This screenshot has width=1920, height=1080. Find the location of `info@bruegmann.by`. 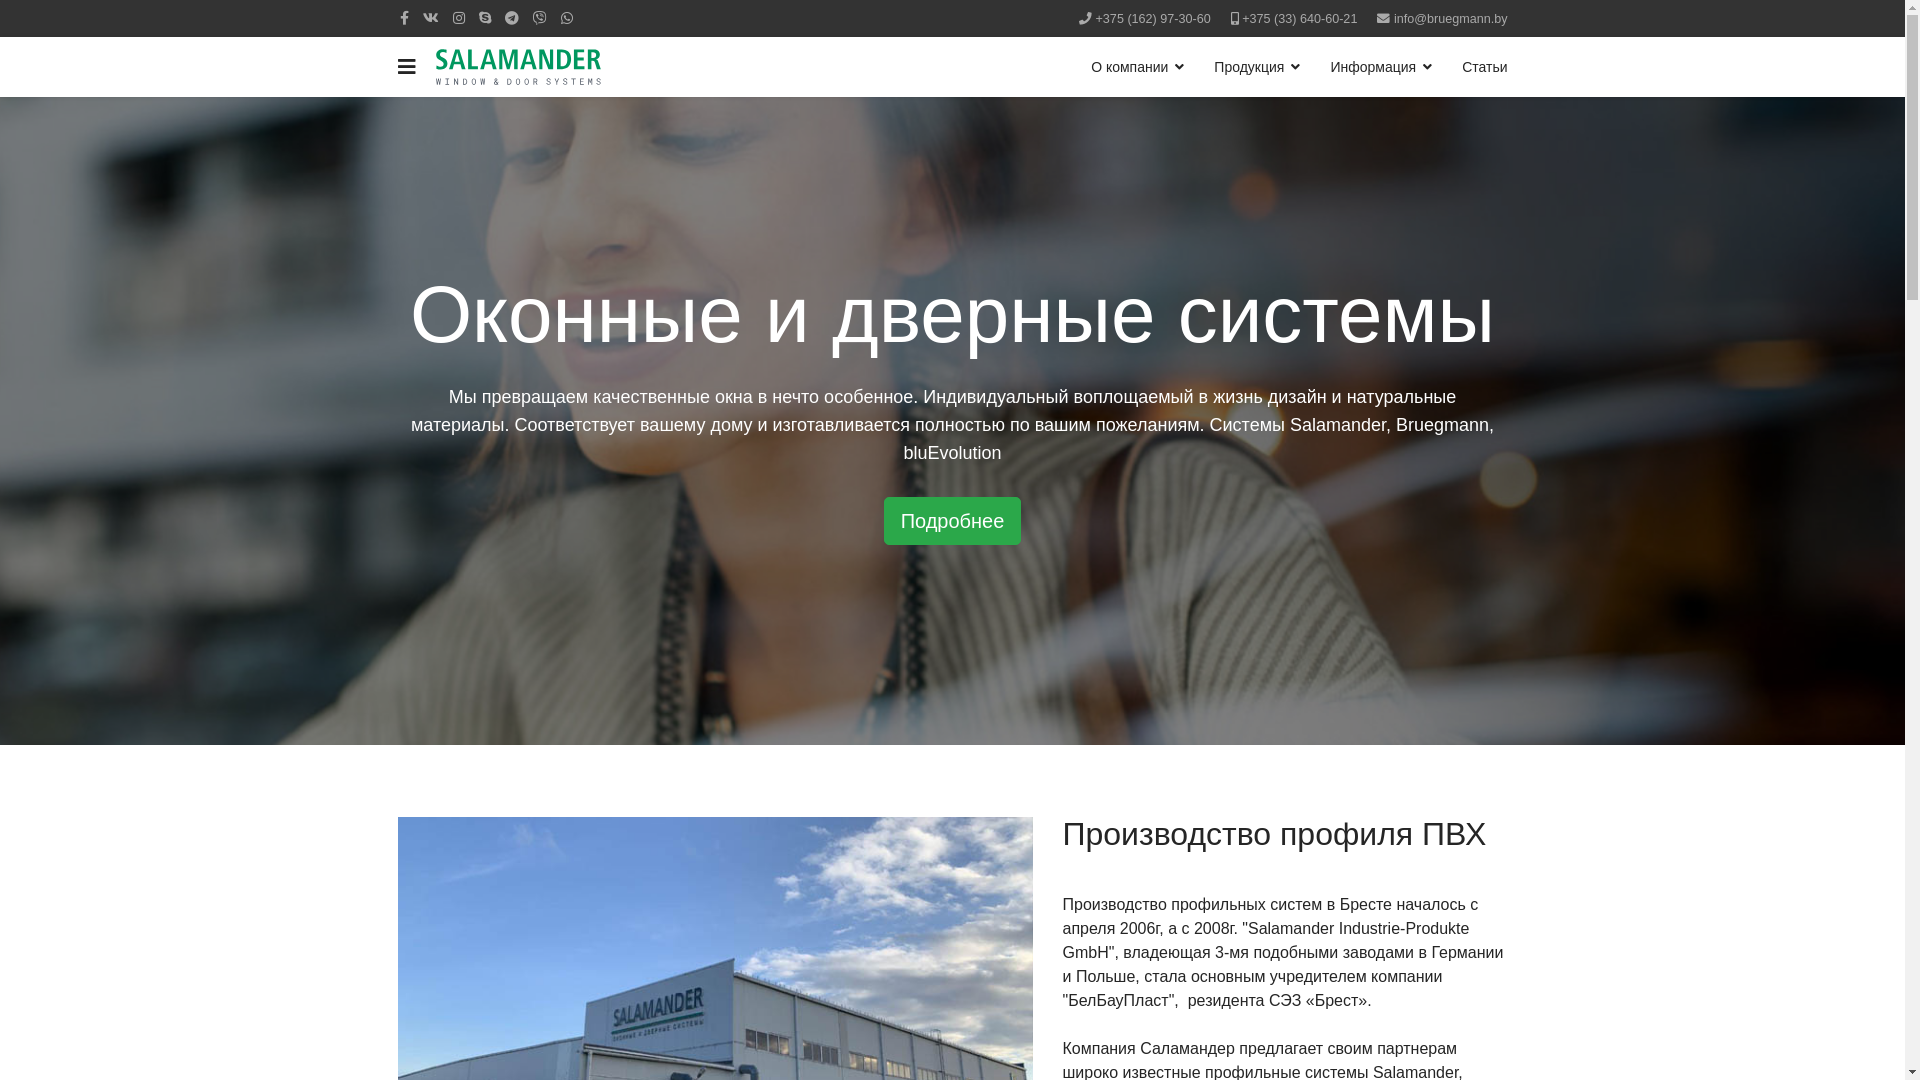

info@bruegmann.by is located at coordinates (1451, 19).